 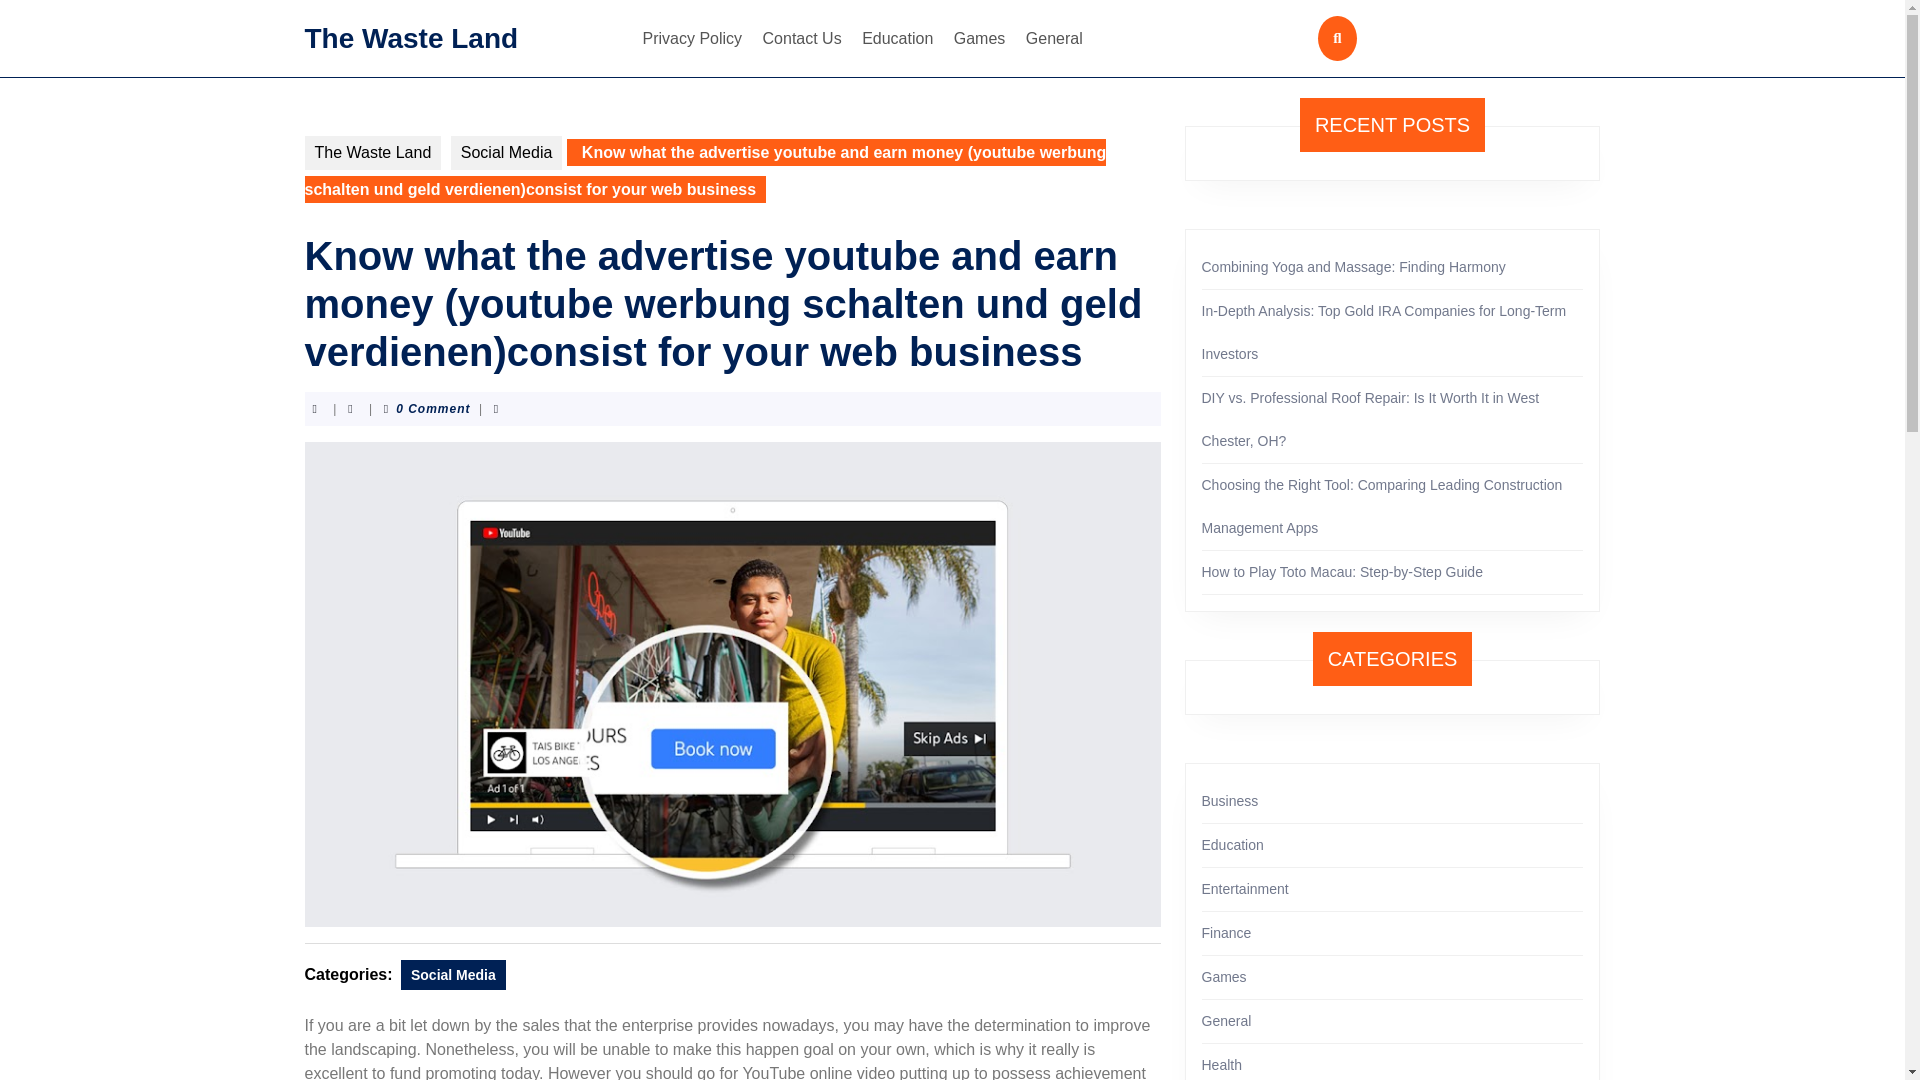 What do you see at coordinates (1244, 889) in the screenshot?
I see `Entertainment` at bounding box center [1244, 889].